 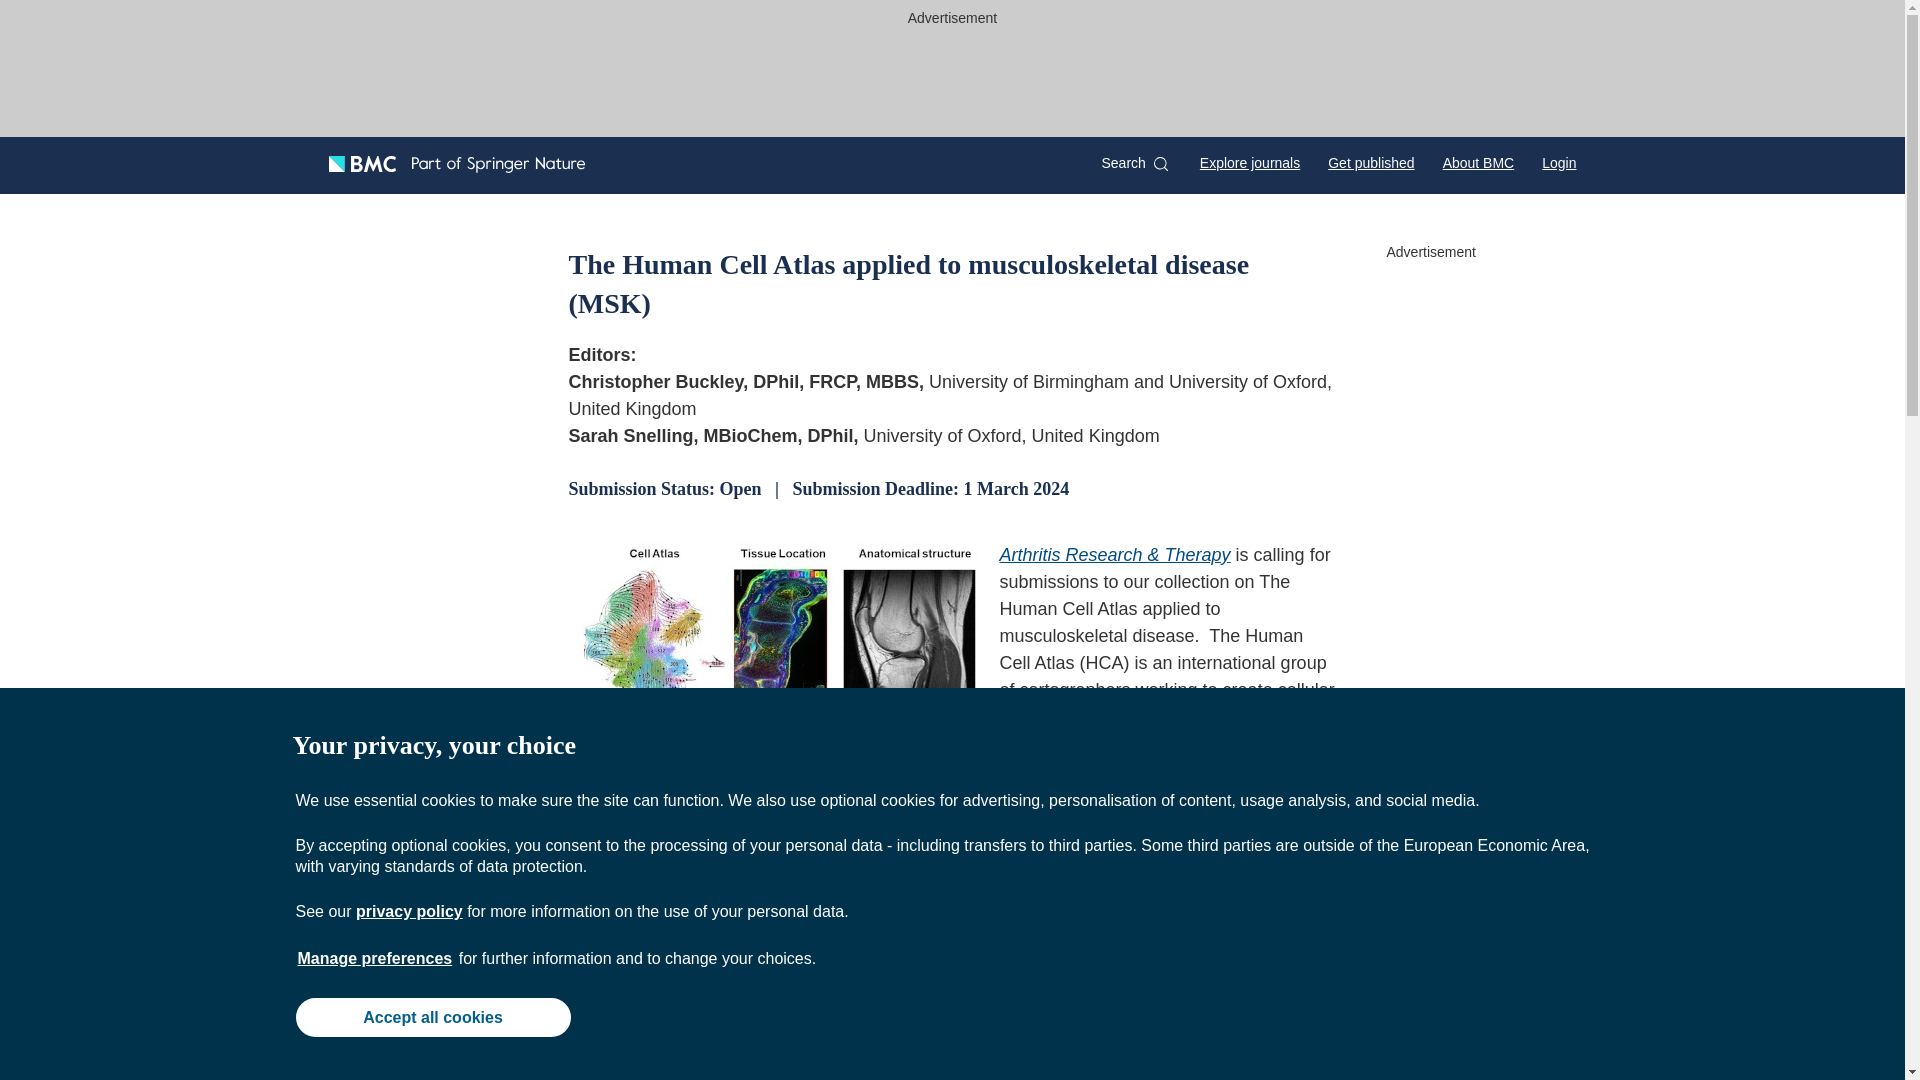 I want to click on Submission Guidelines, so click(x=1202, y=1052).